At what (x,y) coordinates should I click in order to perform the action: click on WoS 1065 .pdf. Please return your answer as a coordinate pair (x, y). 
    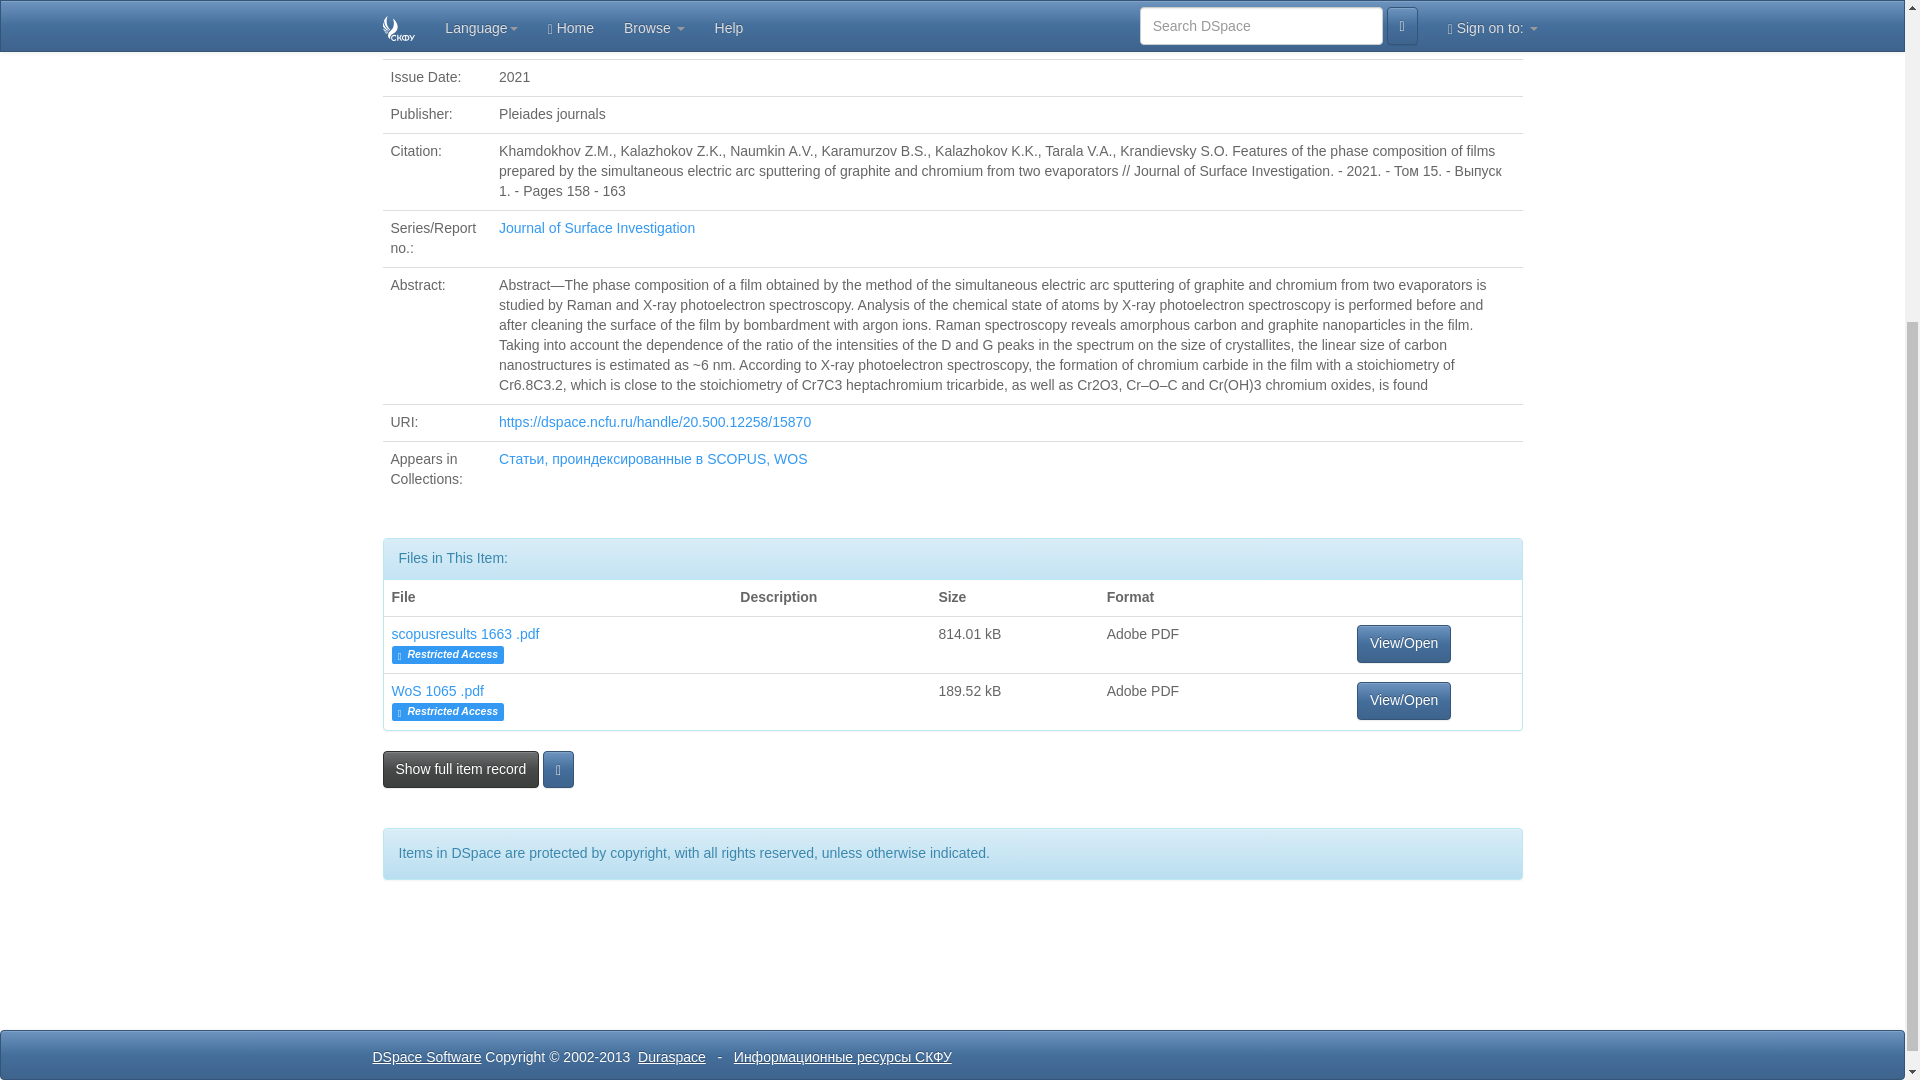
    Looking at the image, I should click on (437, 690).